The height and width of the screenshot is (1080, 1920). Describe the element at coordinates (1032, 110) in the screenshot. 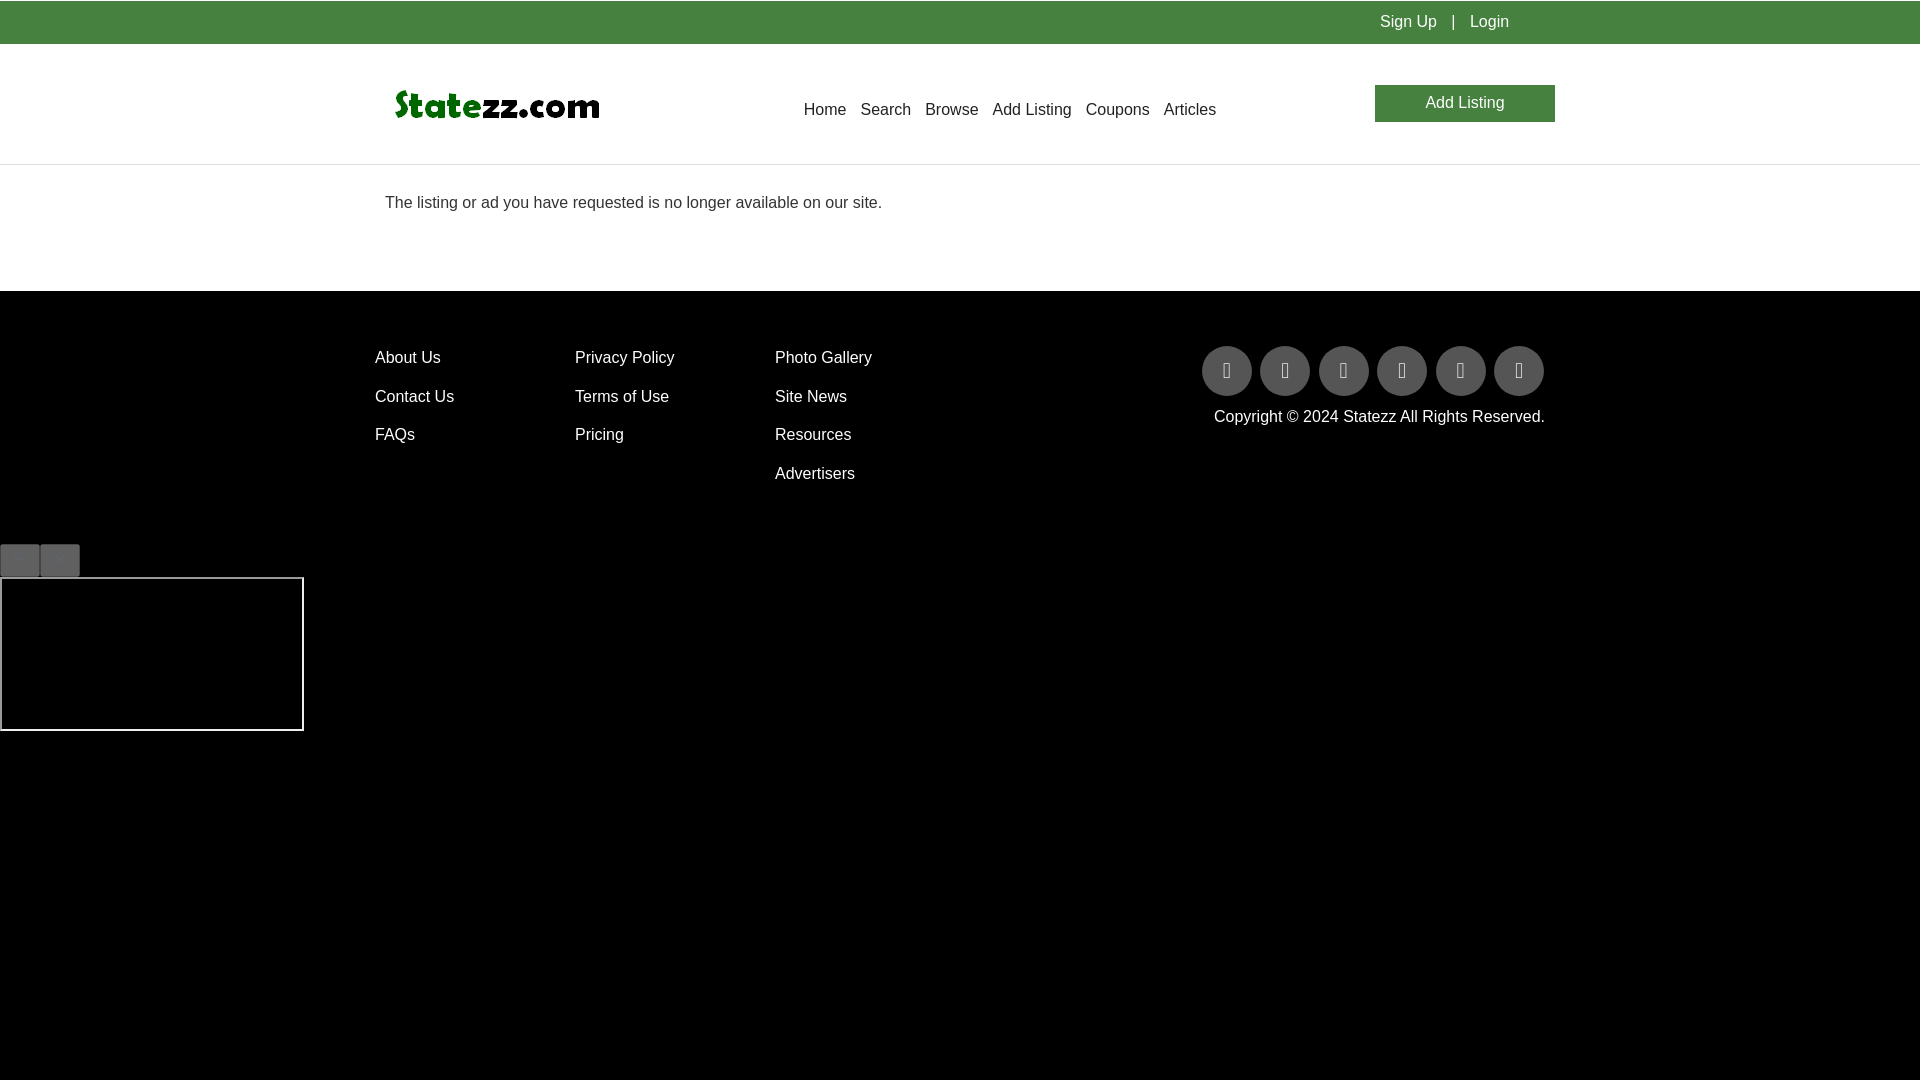

I see `Add Listing` at that location.